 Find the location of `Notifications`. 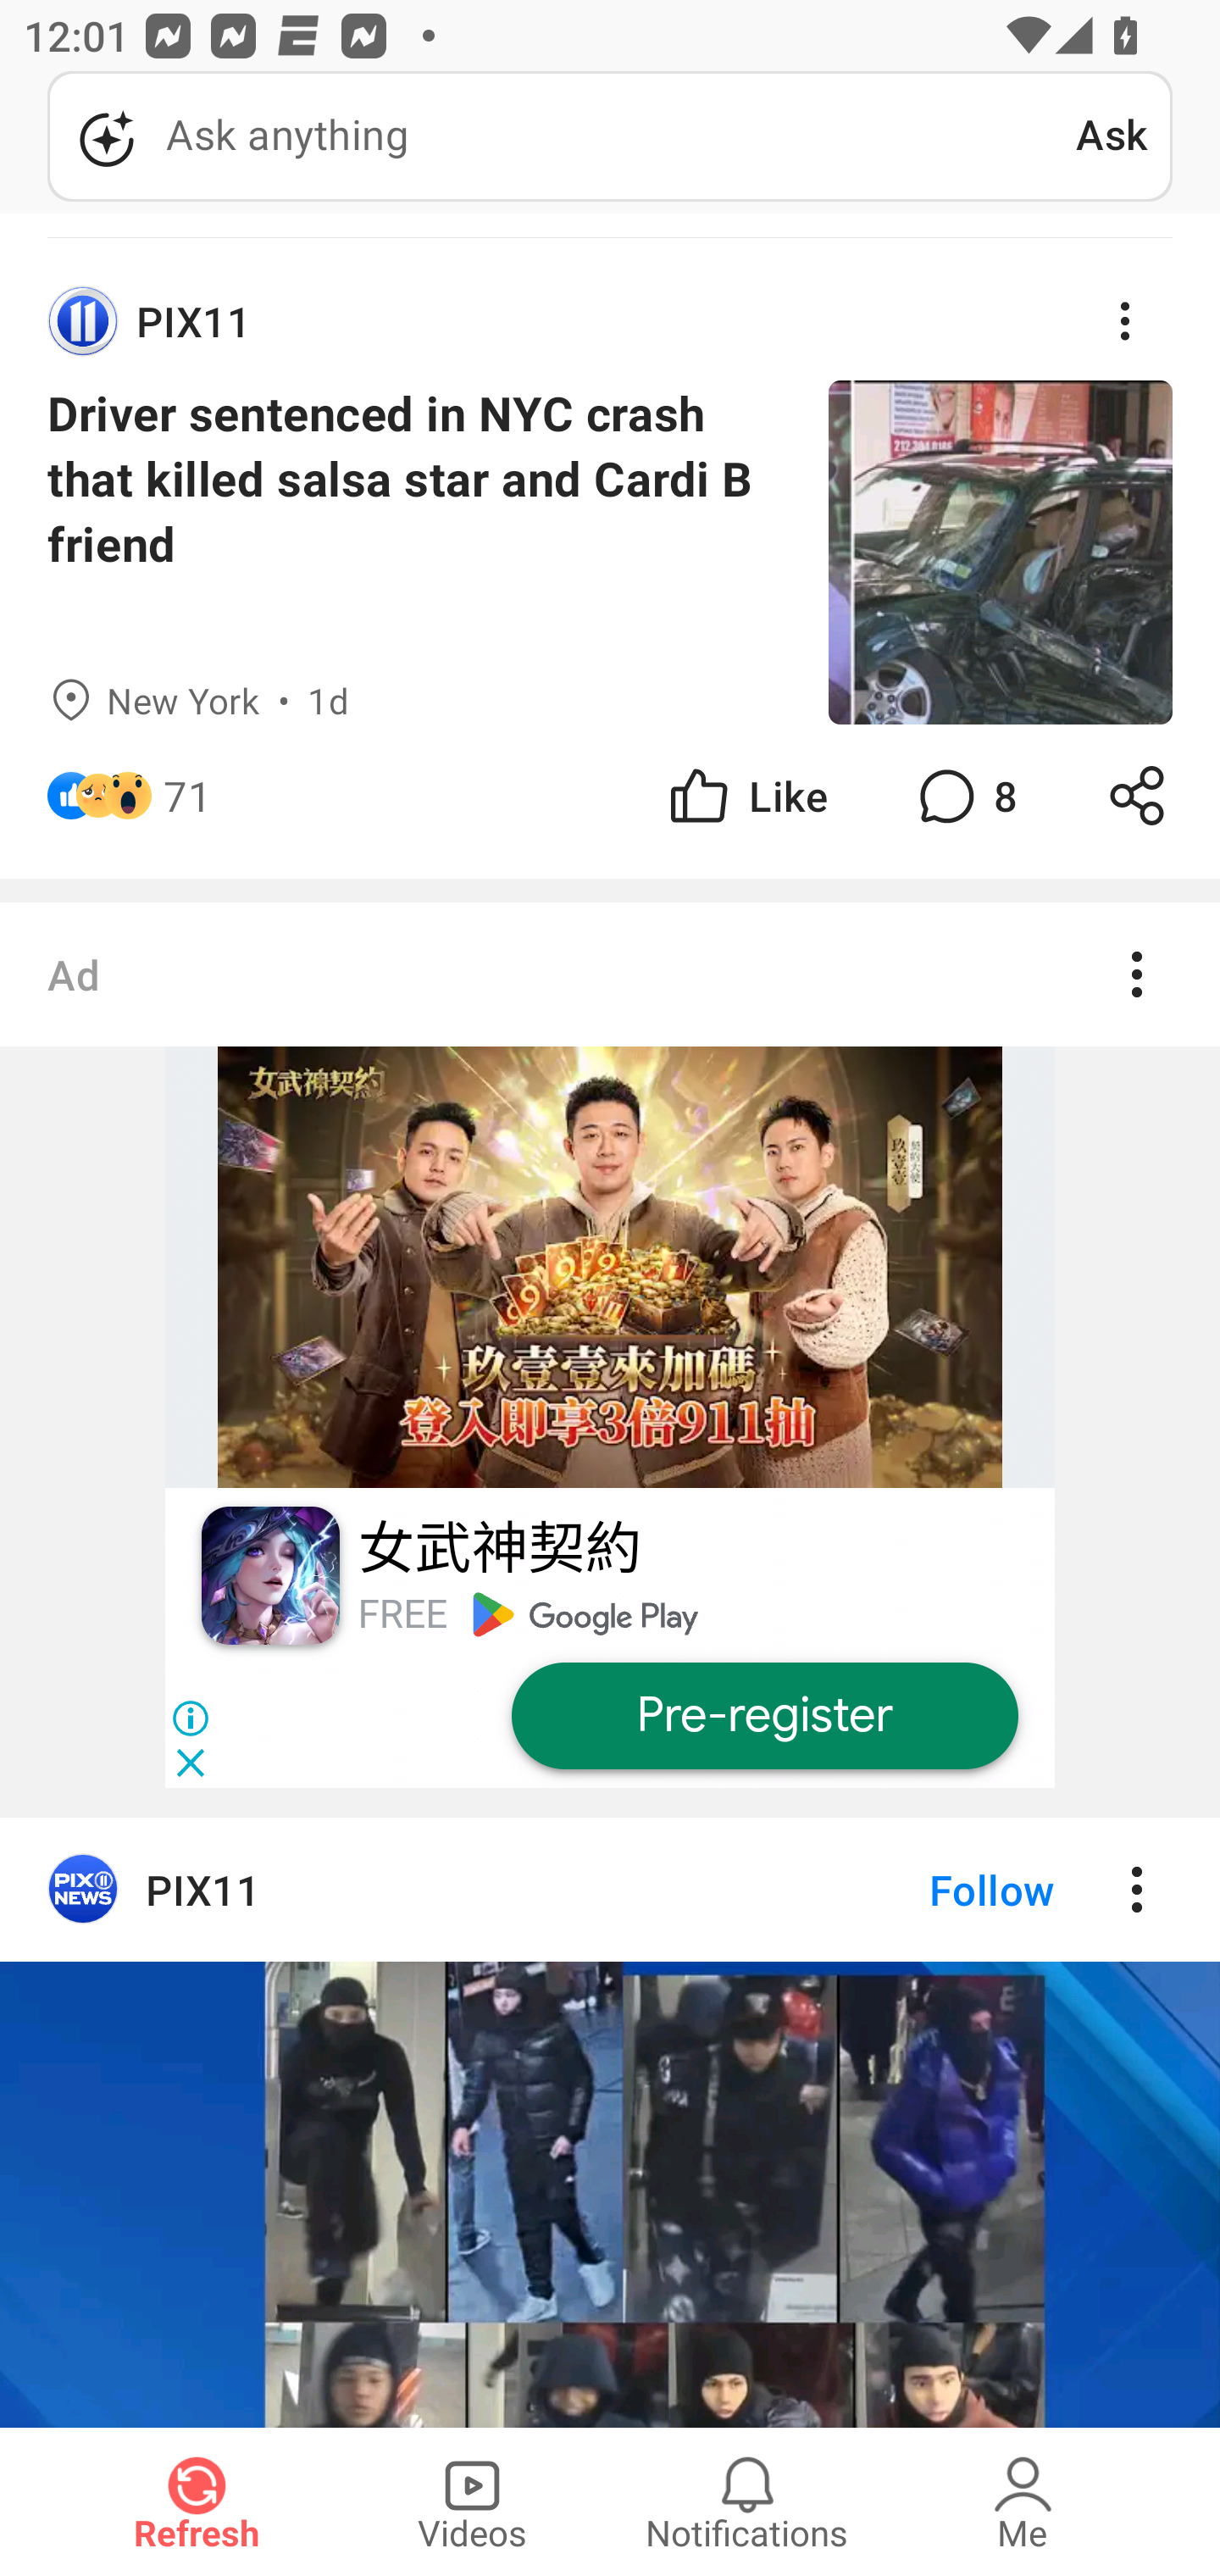

Notifications is located at coordinates (747, 2501).